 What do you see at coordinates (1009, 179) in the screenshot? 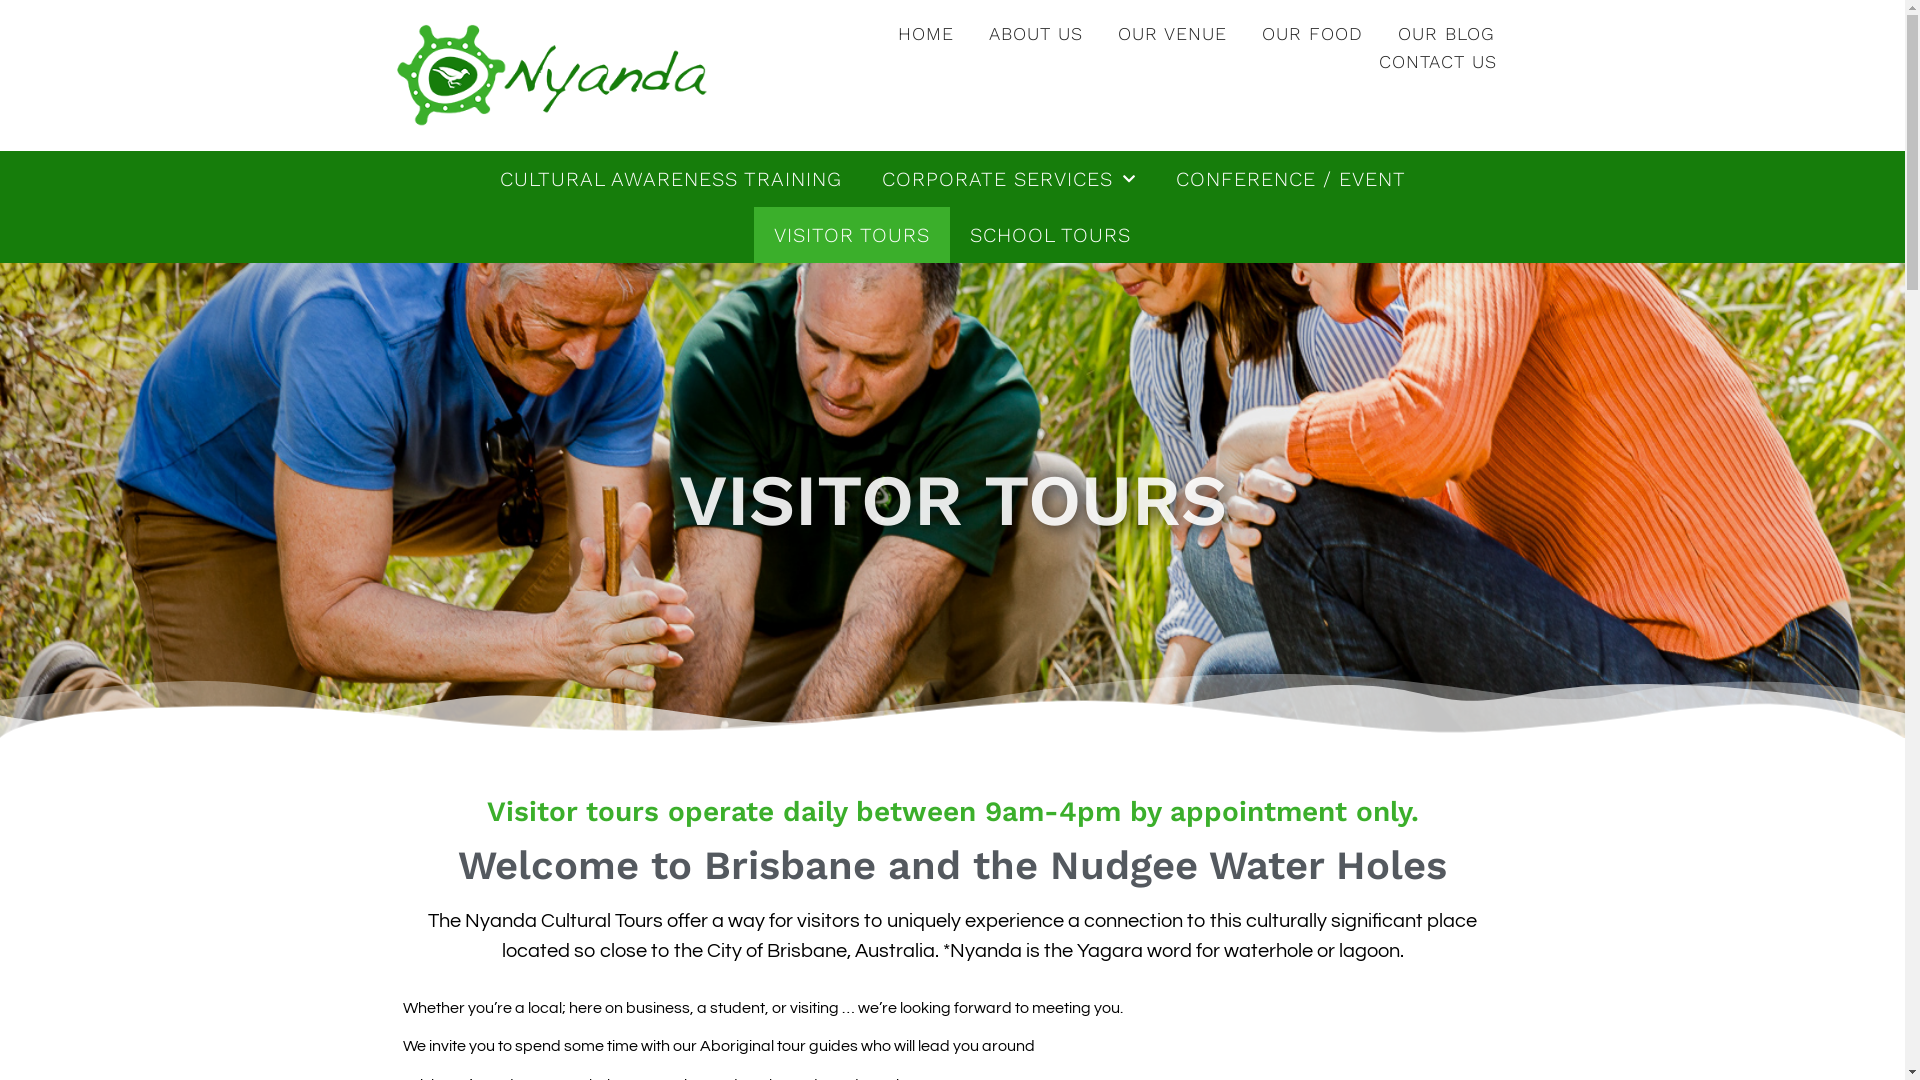
I see `CORPORATE SERVICES` at bounding box center [1009, 179].